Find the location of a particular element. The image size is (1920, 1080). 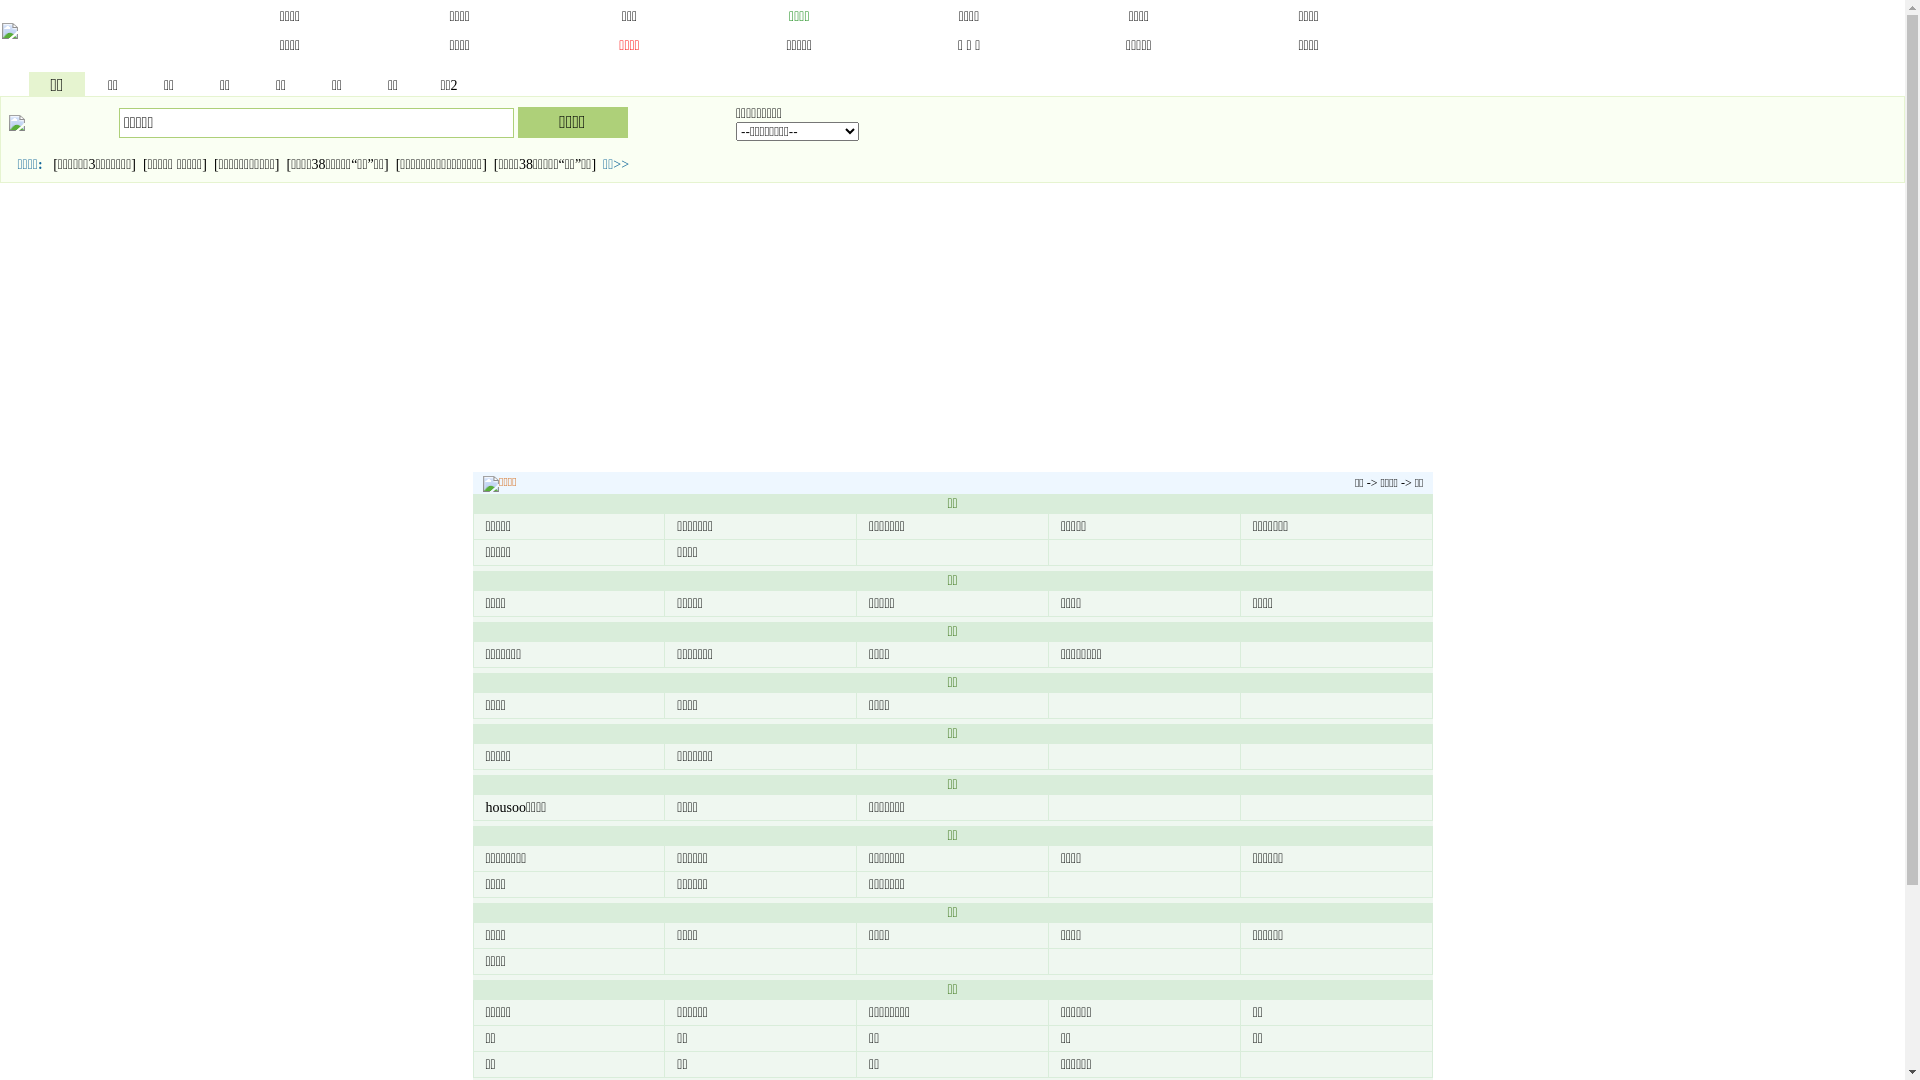

Advertisement is located at coordinates (952, 330).